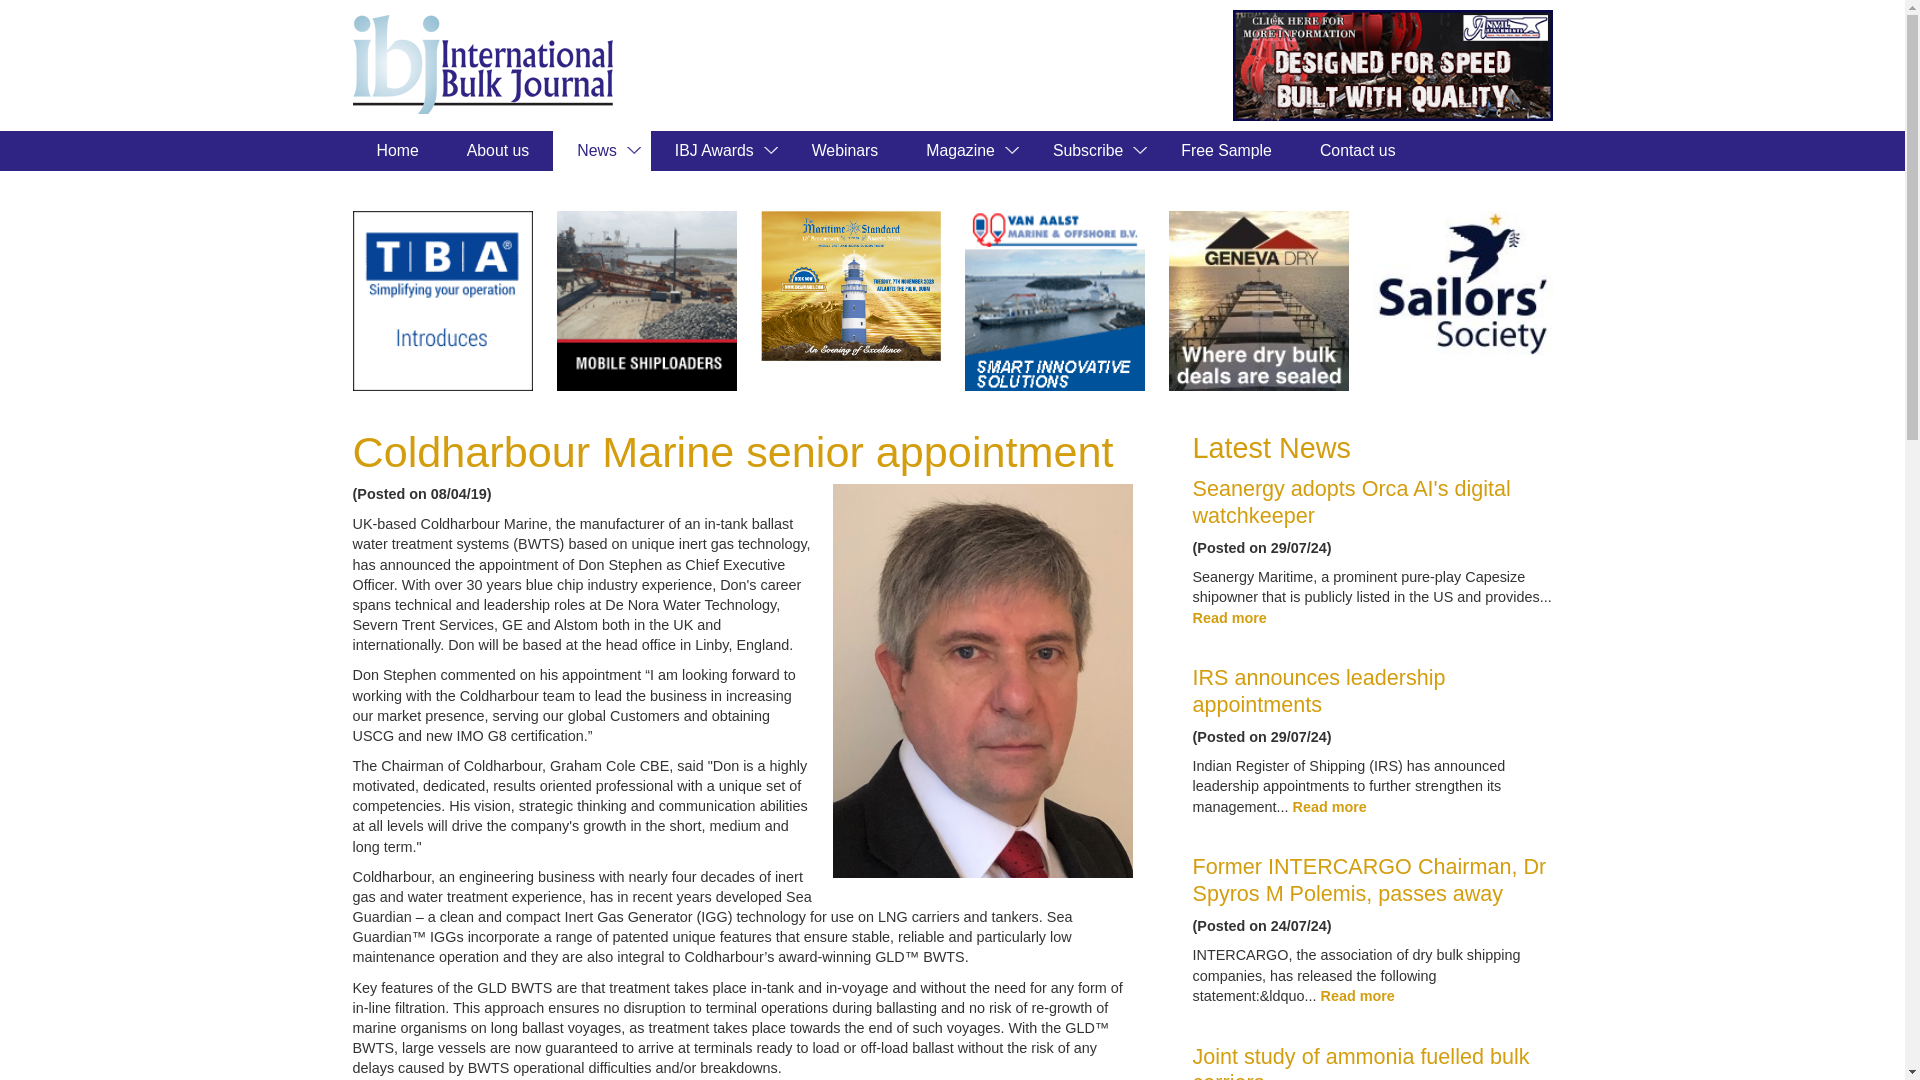 The height and width of the screenshot is (1080, 1920). What do you see at coordinates (601, 150) in the screenshot?
I see `News` at bounding box center [601, 150].